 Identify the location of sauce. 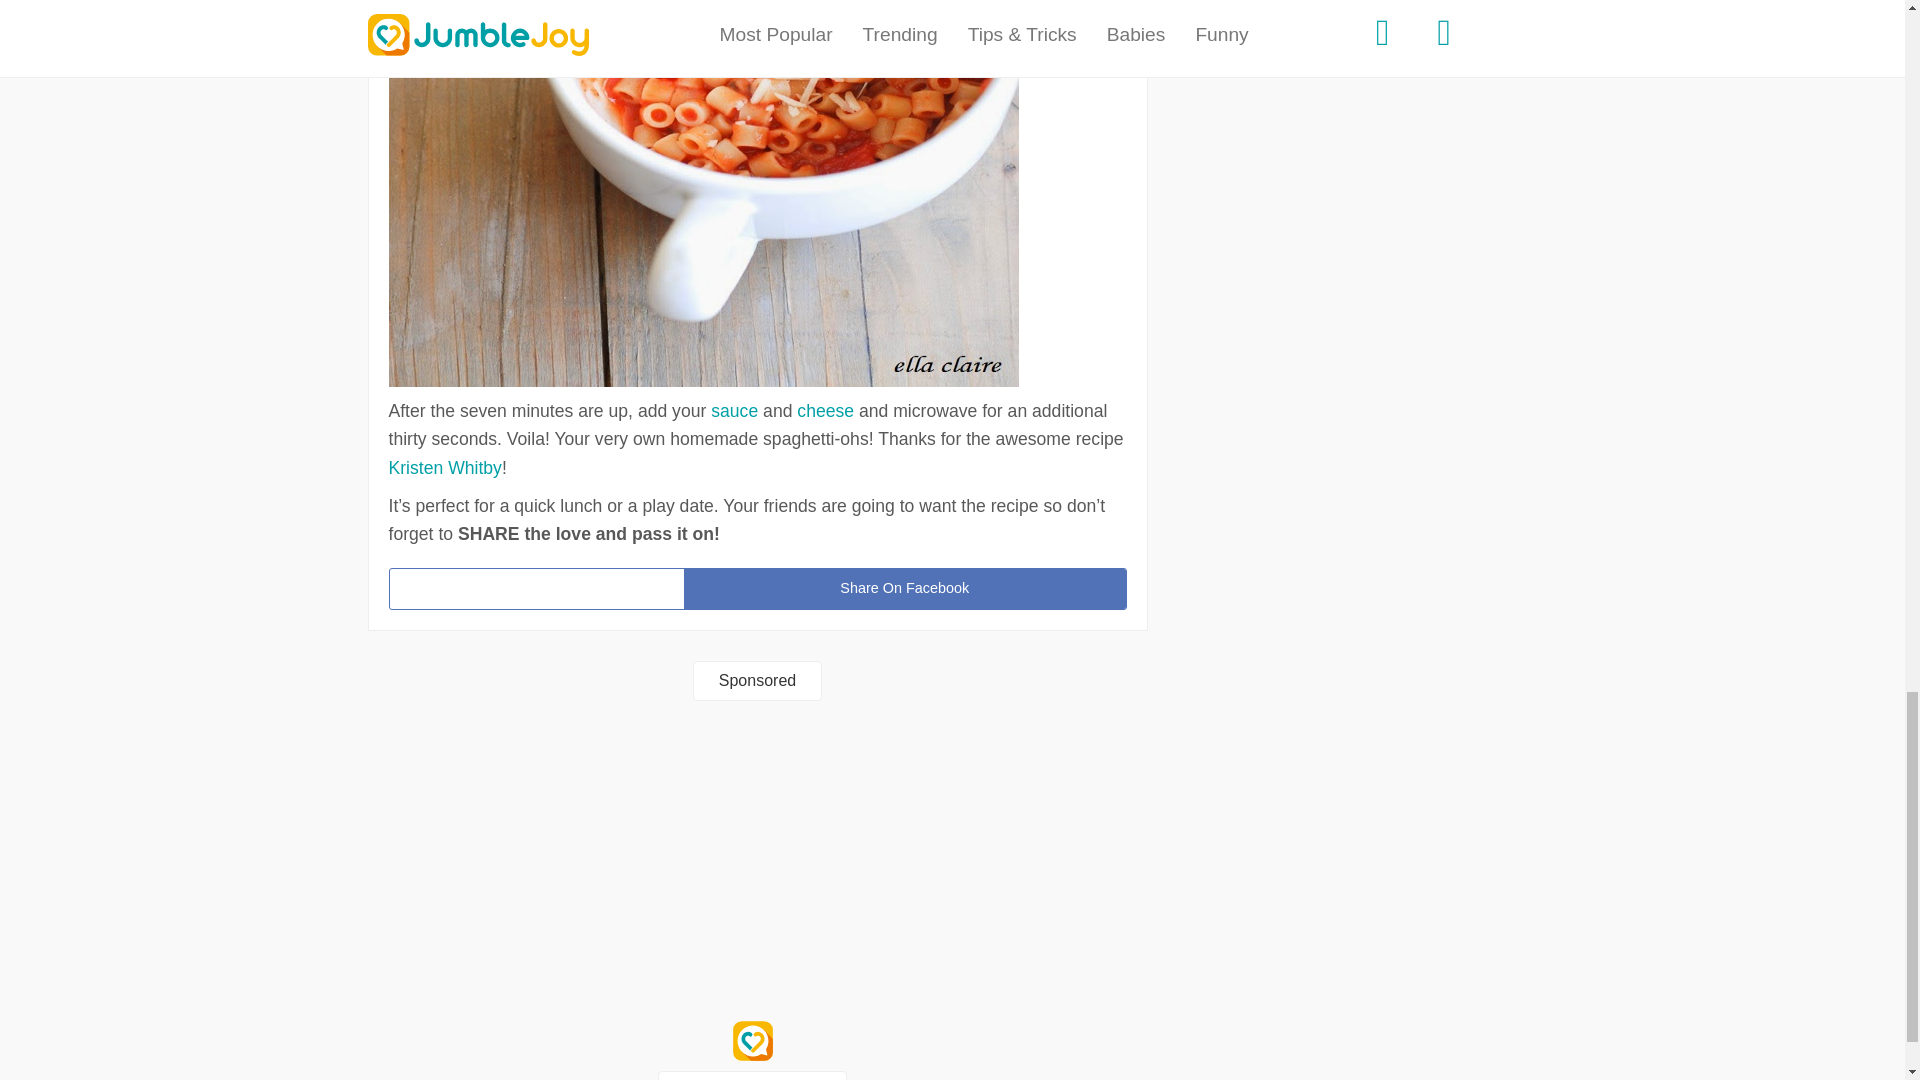
(734, 410).